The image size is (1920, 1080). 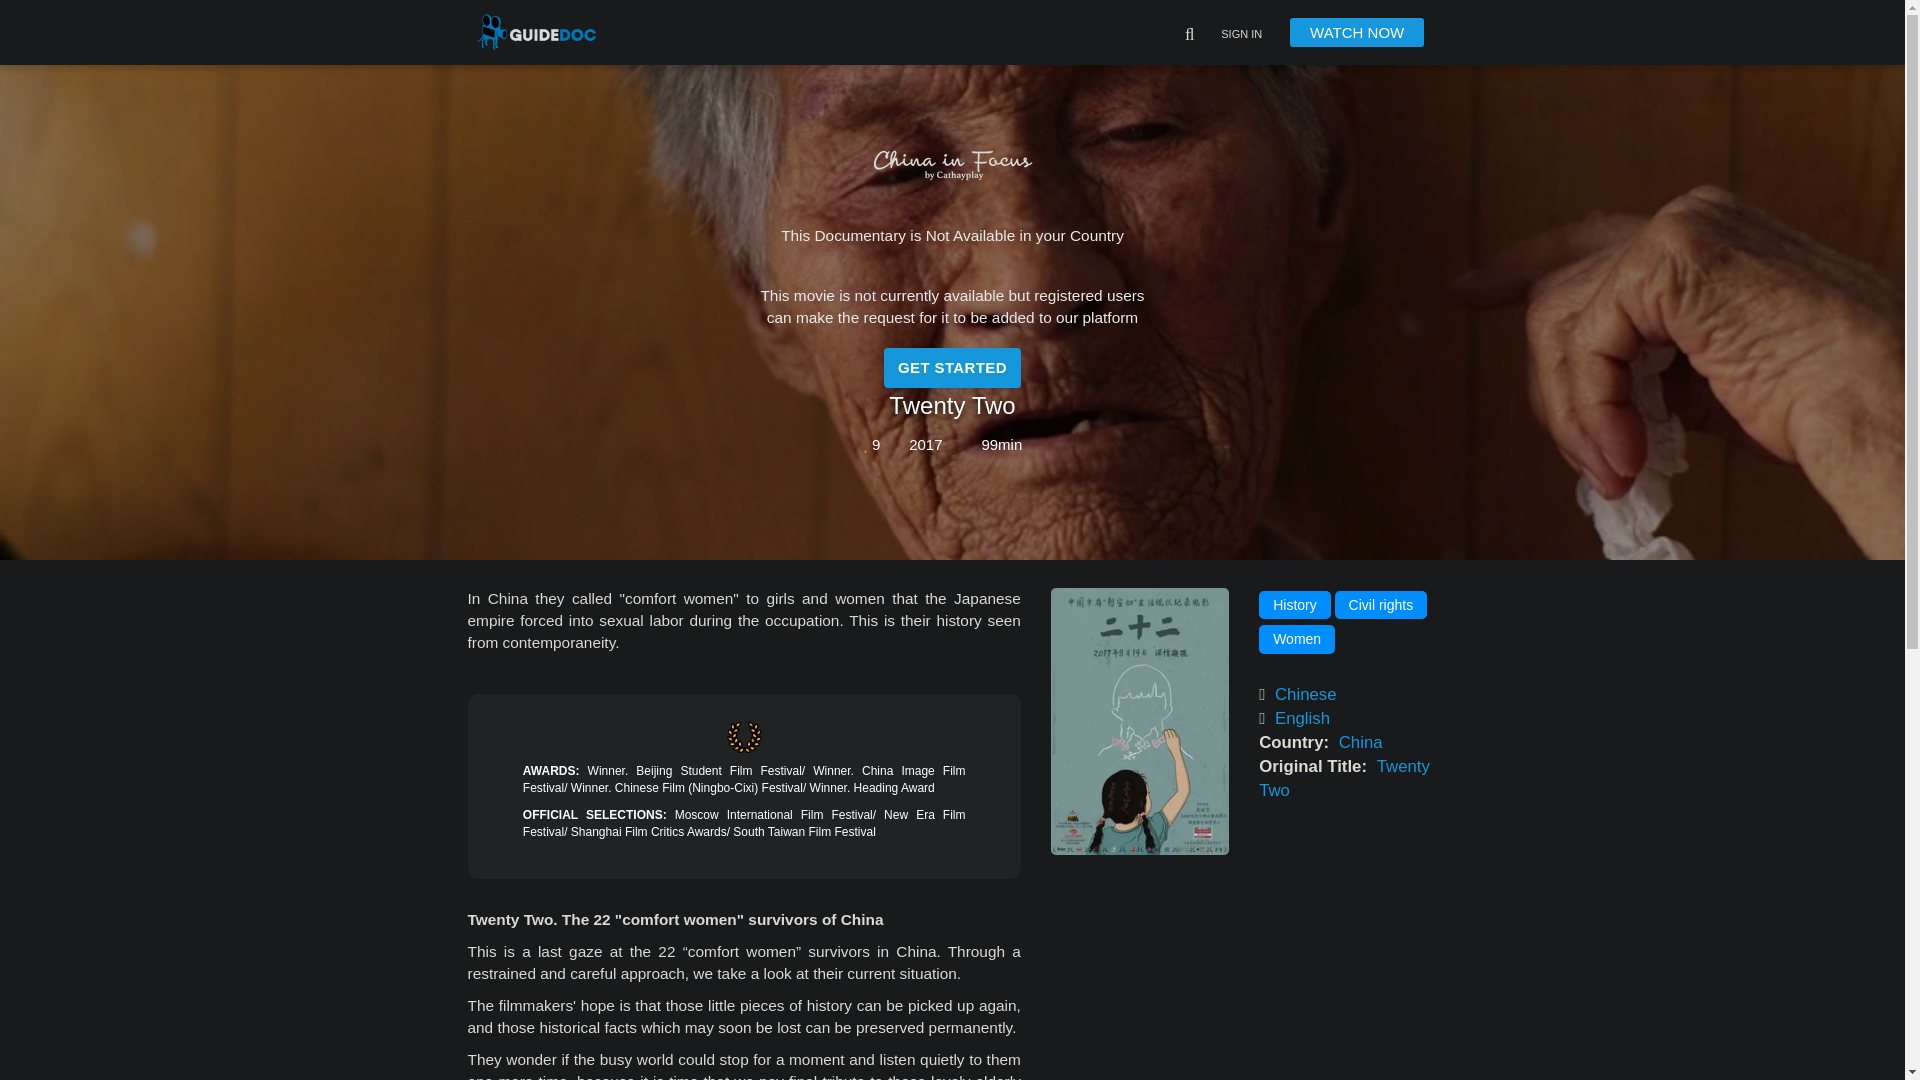 I want to click on SIGN IN, so click(x=1241, y=35).